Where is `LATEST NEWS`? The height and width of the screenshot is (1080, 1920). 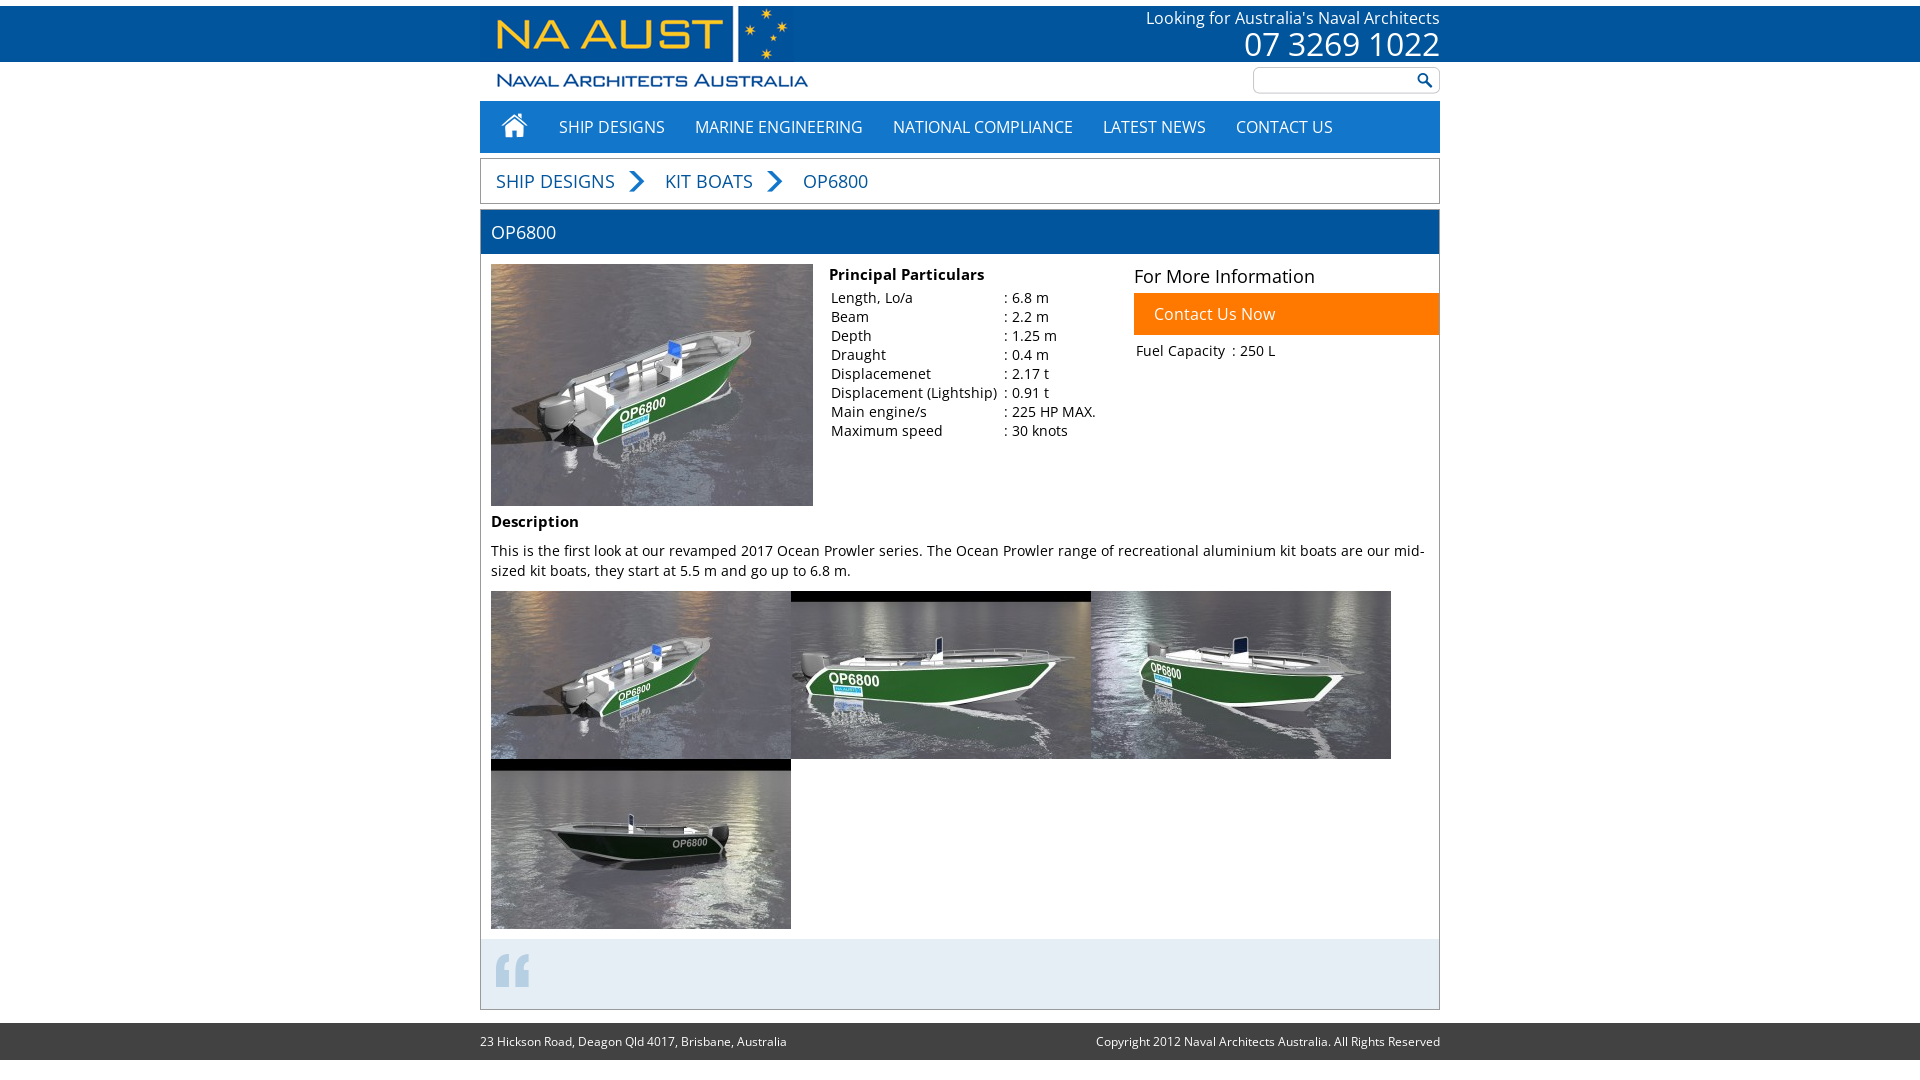
LATEST NEWS is located at coordinates (1154, 127).